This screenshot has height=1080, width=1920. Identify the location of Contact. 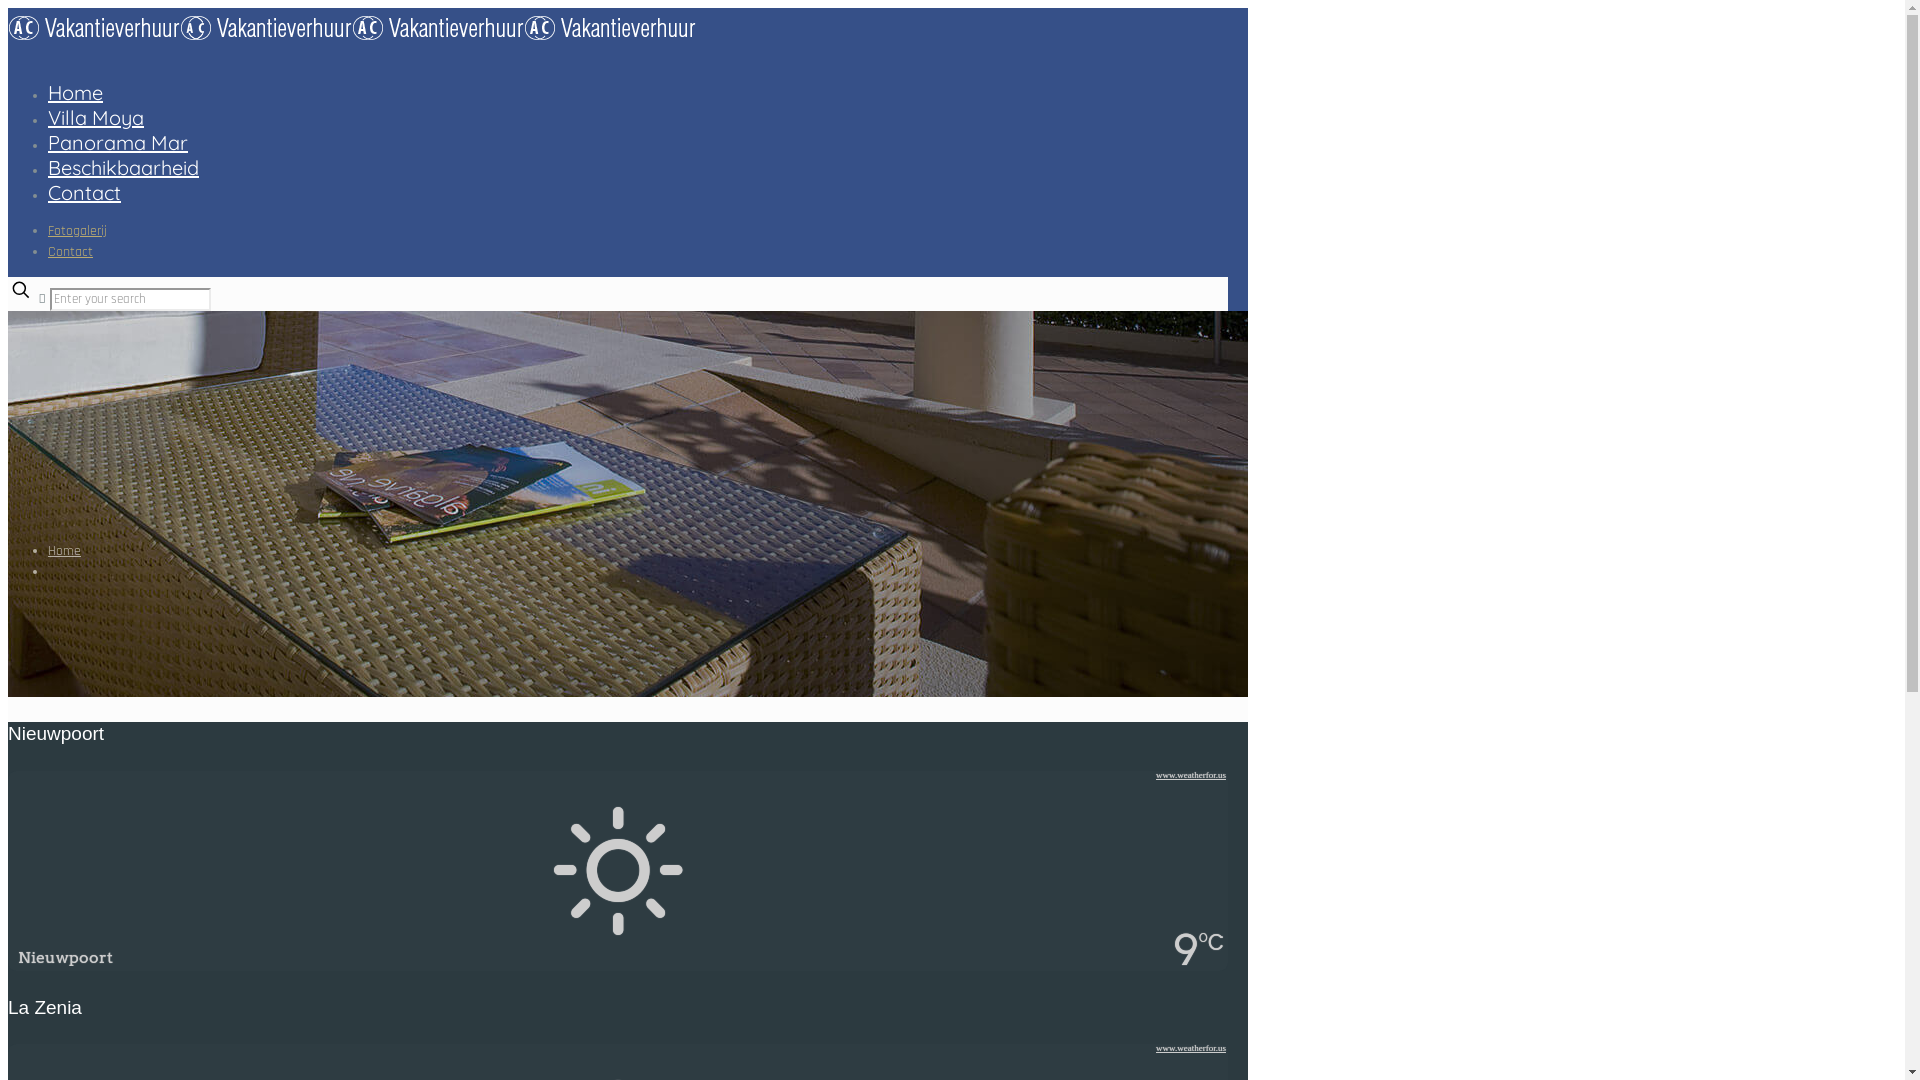
(84, 192).